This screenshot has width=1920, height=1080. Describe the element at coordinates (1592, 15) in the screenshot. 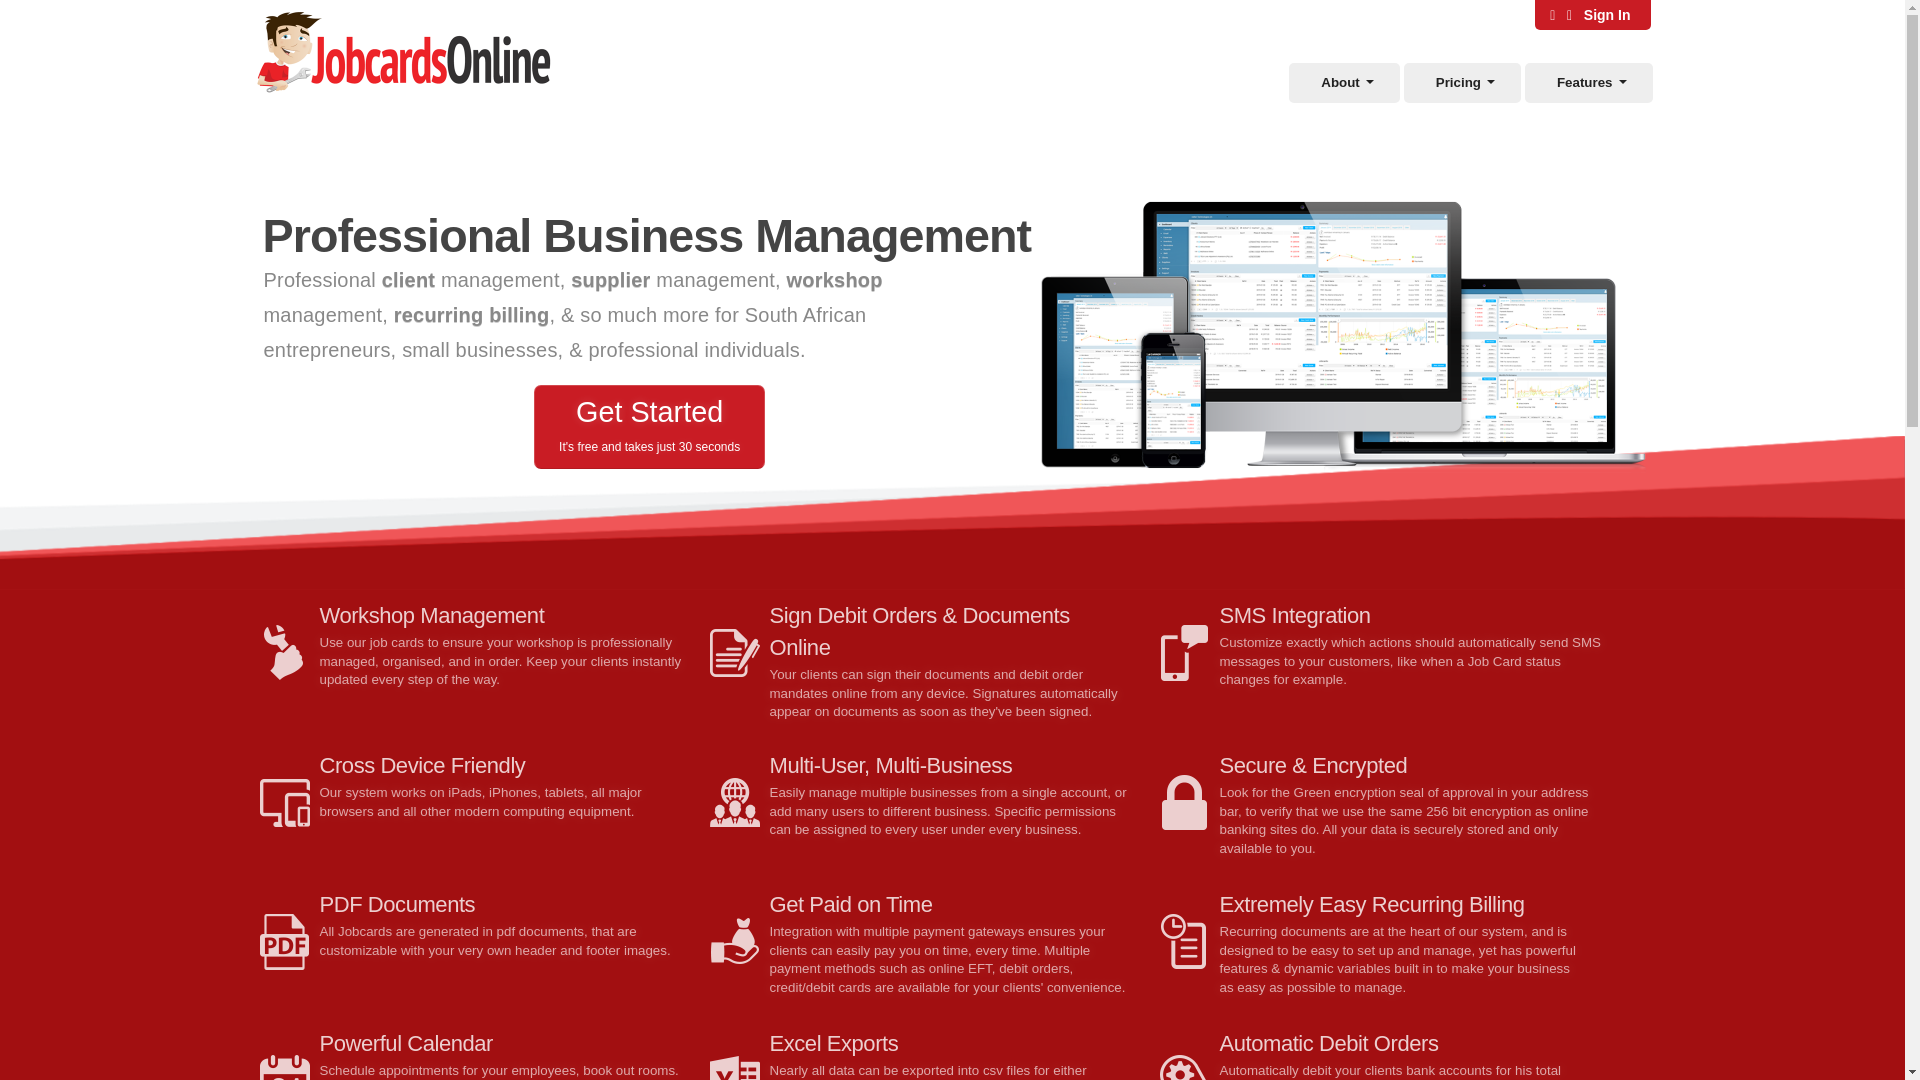

I see `      Sign In` at that location.